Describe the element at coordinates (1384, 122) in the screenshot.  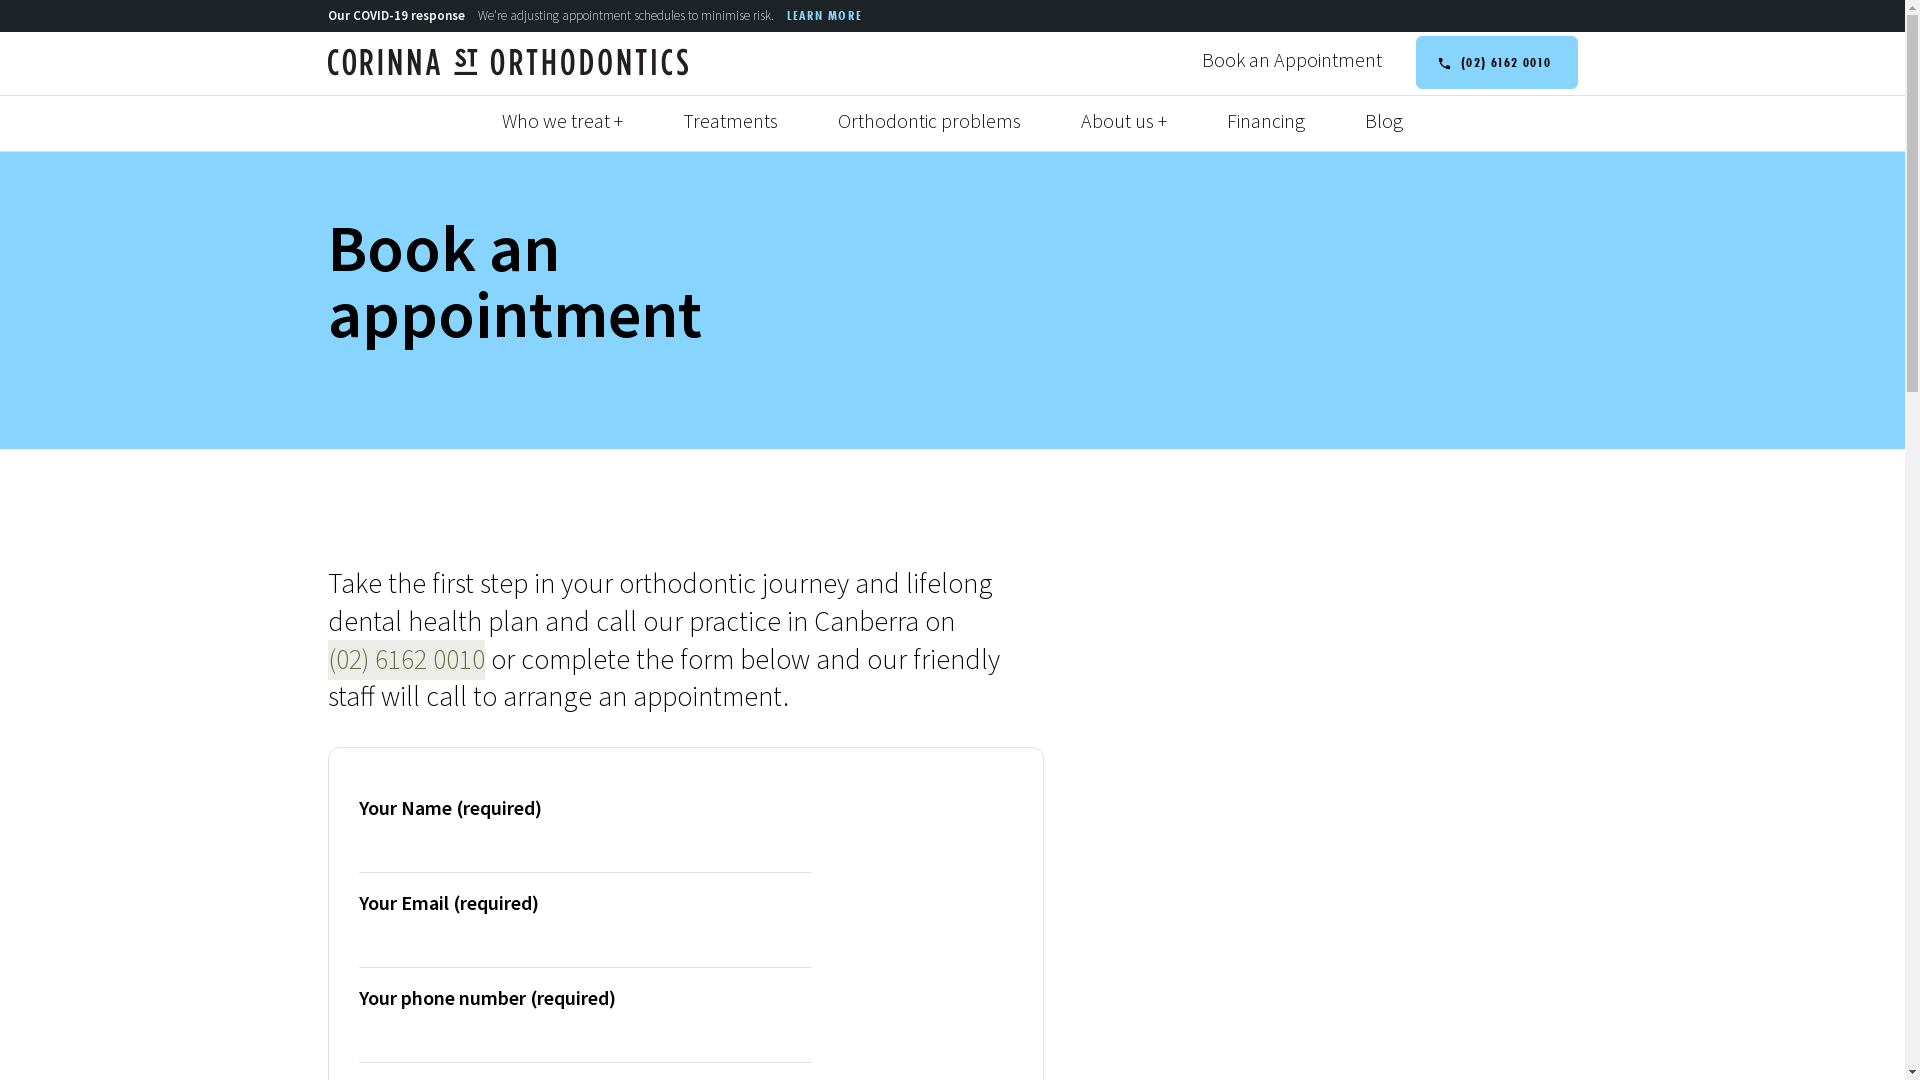
I see `Blog` at that location.